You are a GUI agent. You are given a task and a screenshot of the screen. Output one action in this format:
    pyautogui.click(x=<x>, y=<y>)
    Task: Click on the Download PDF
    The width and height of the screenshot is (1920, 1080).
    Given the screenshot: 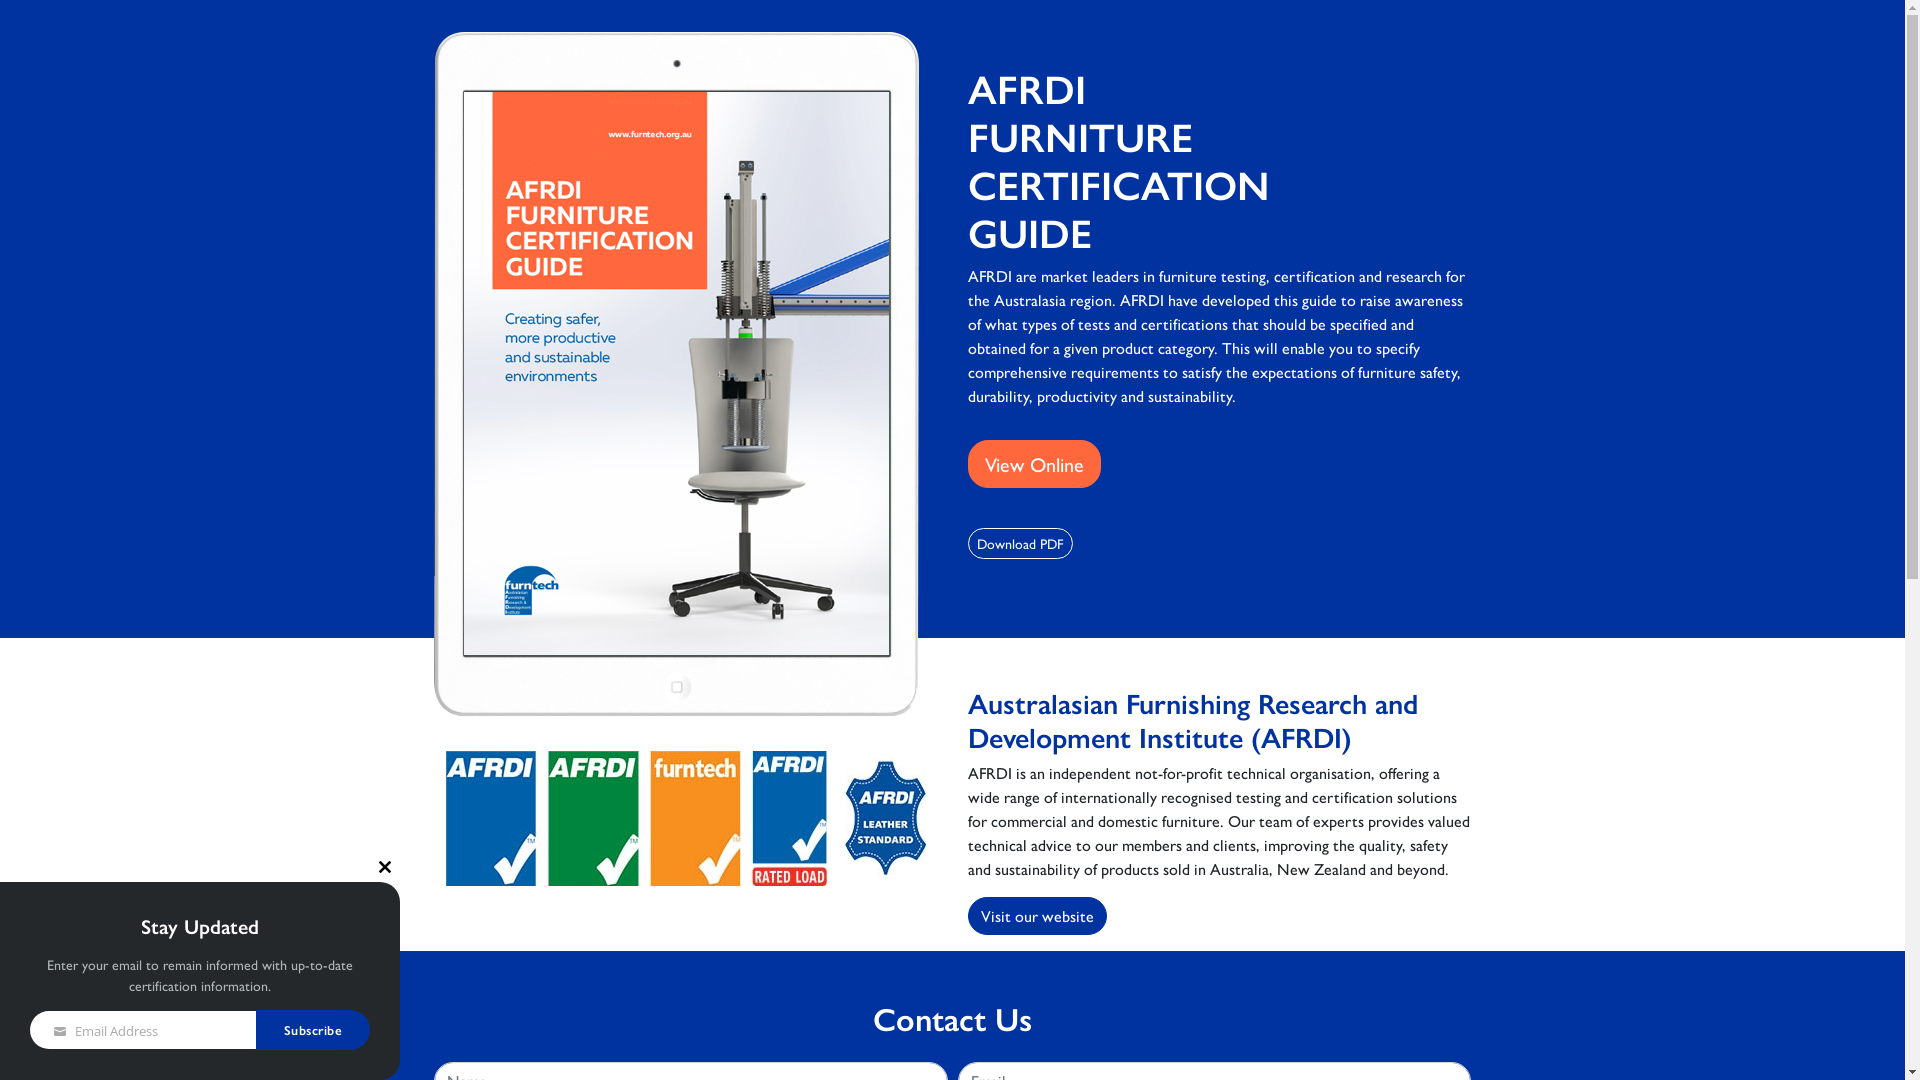 What is the action you would take?
    pyautogui.click(x=1020, y=544)
    